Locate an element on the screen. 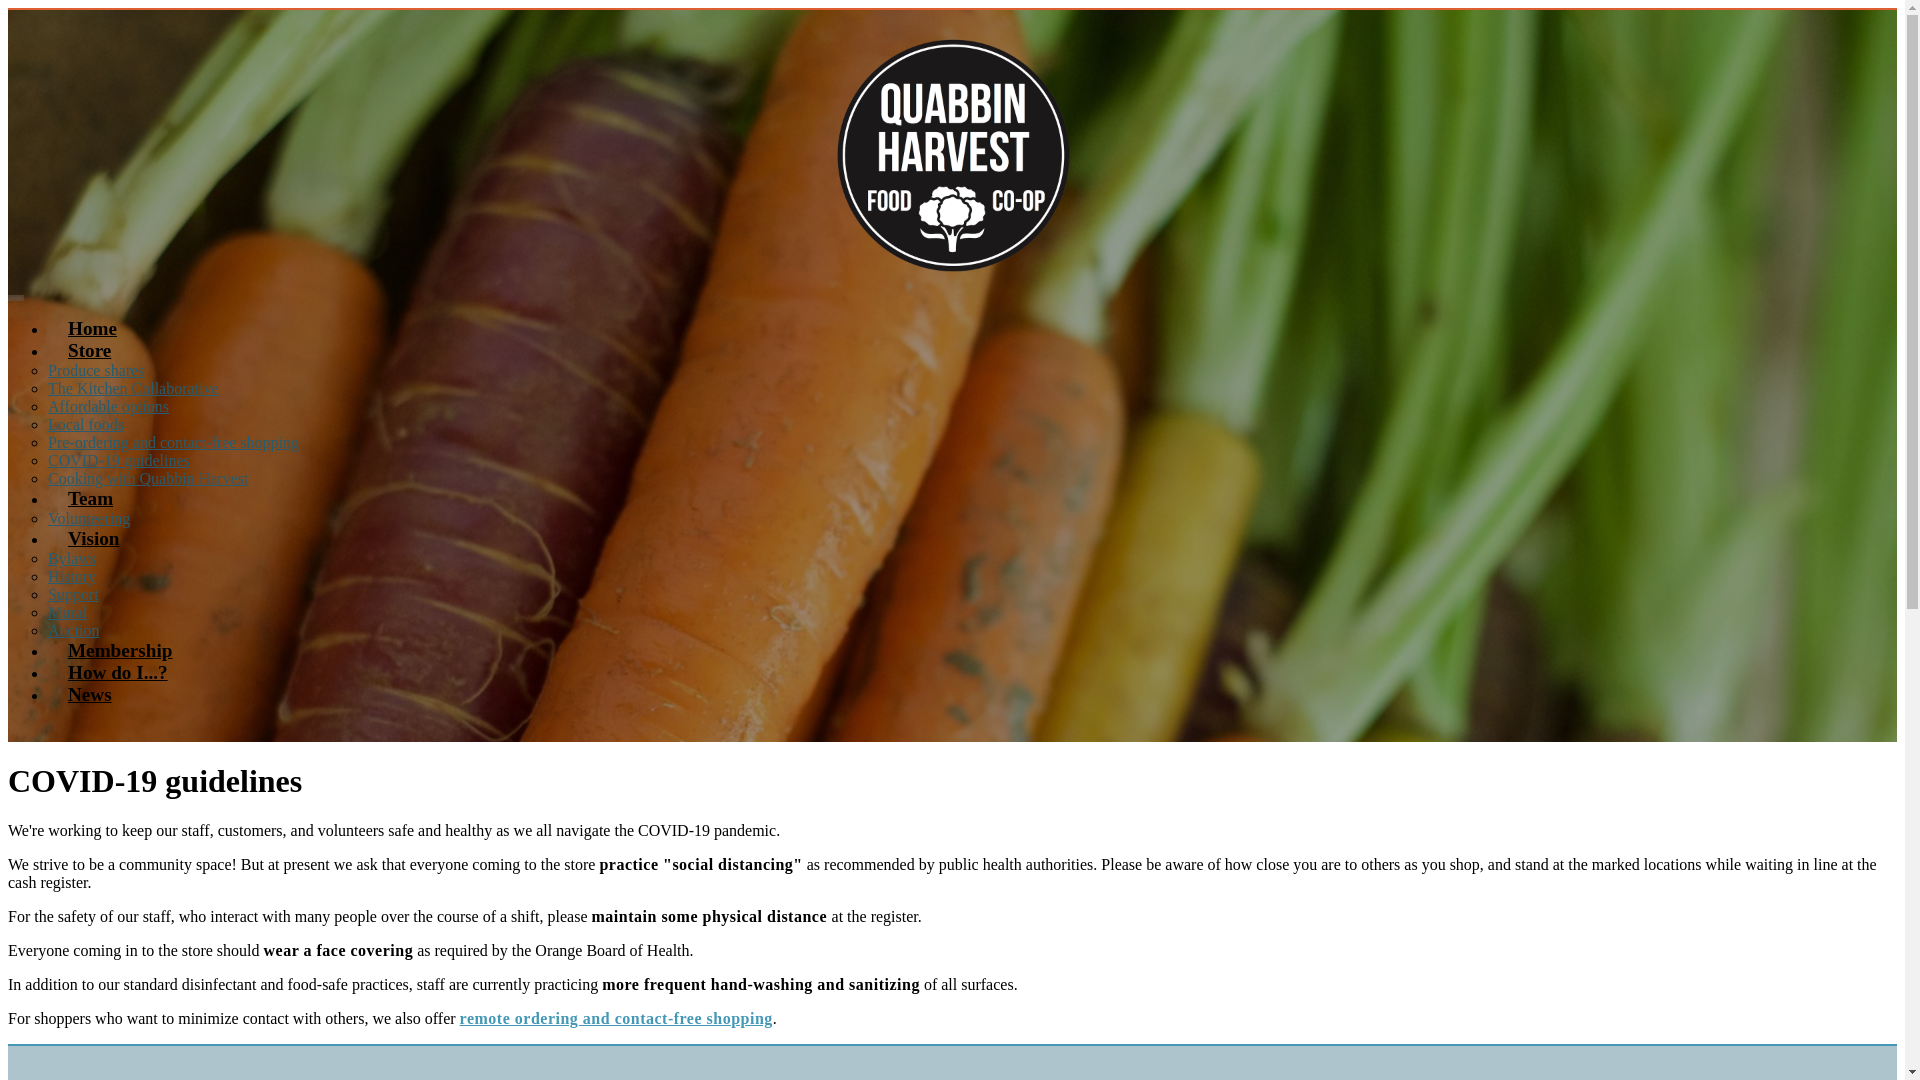 This screenshot has width=1920, height=1080. Pre-ordering and contact-free shopping is located at coordinates (174, 442).